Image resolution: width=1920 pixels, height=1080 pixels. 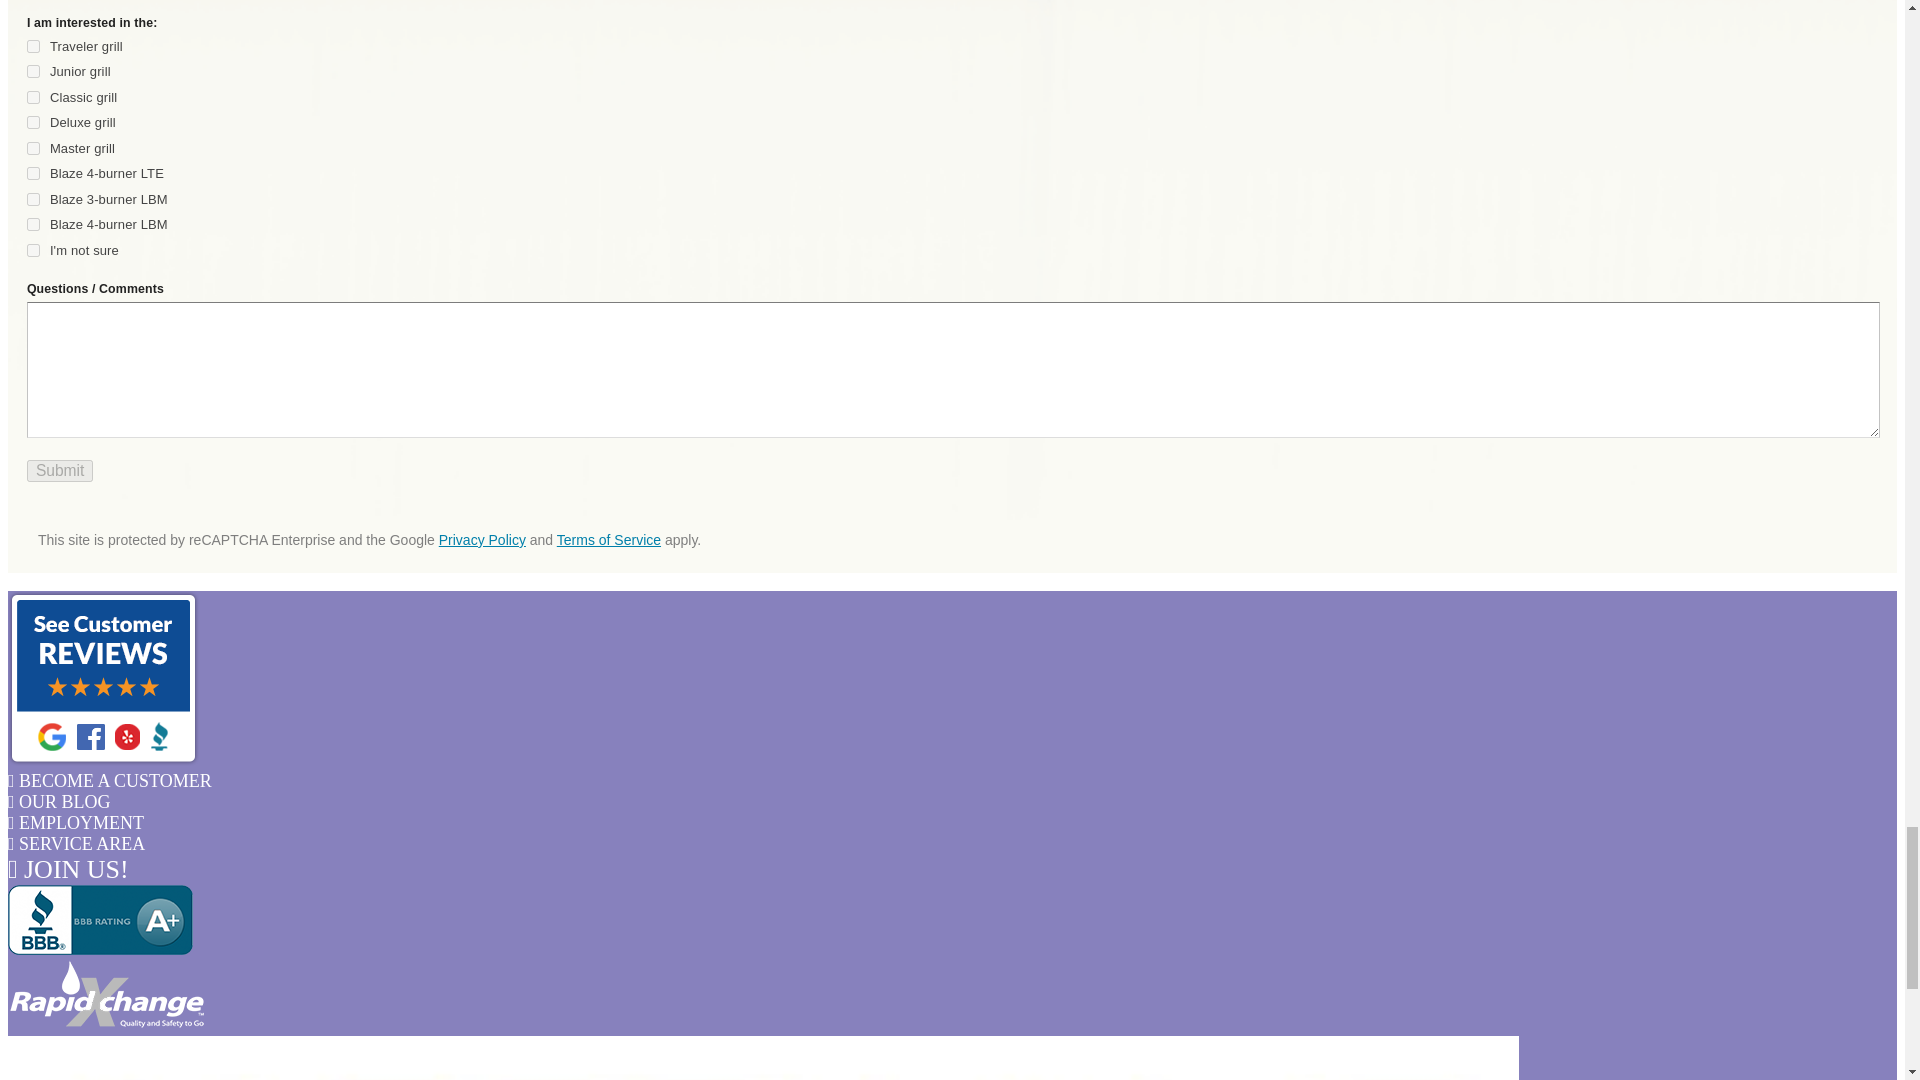 I want to click on employment, so click(x=76, y=822).